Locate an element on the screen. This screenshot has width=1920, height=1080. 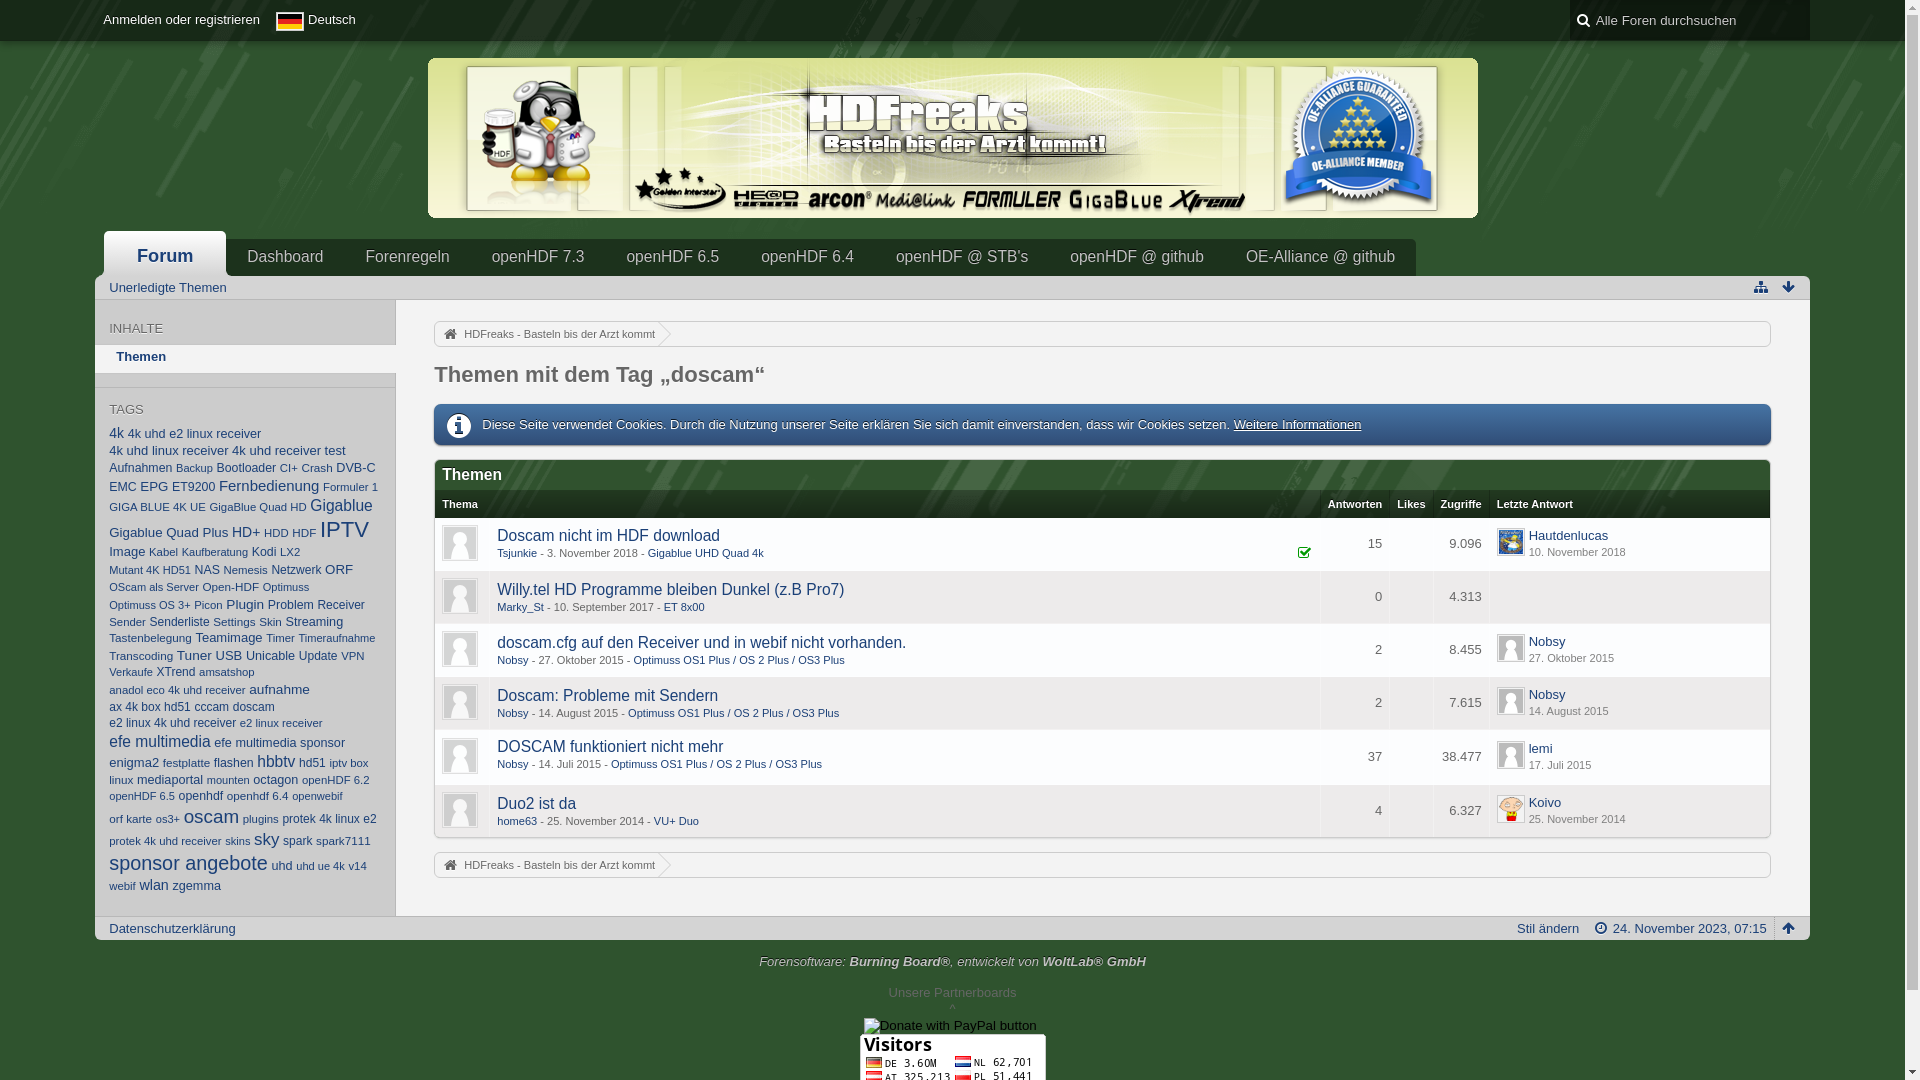
os3+ is located at coordinates (168, 819).